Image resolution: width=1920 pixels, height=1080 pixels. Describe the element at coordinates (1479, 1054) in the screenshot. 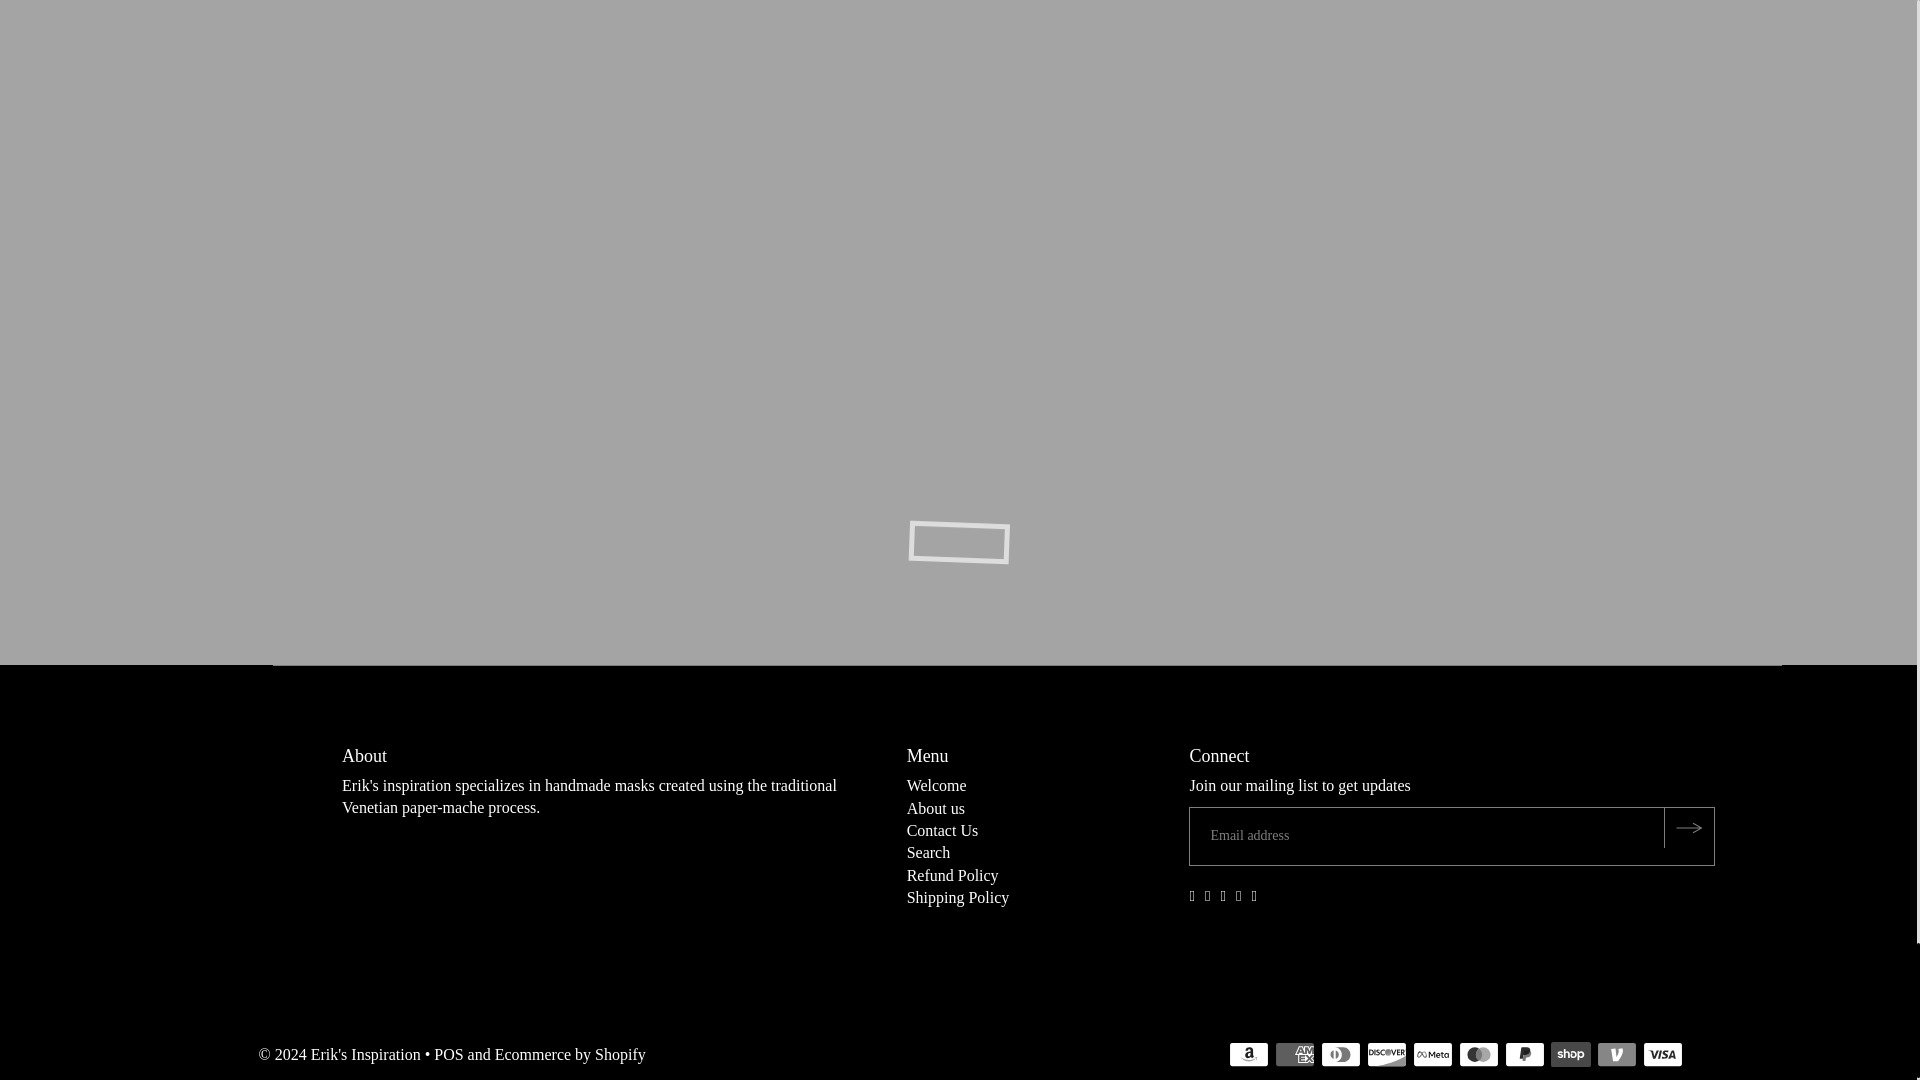

I see `Mastercard` at that location.